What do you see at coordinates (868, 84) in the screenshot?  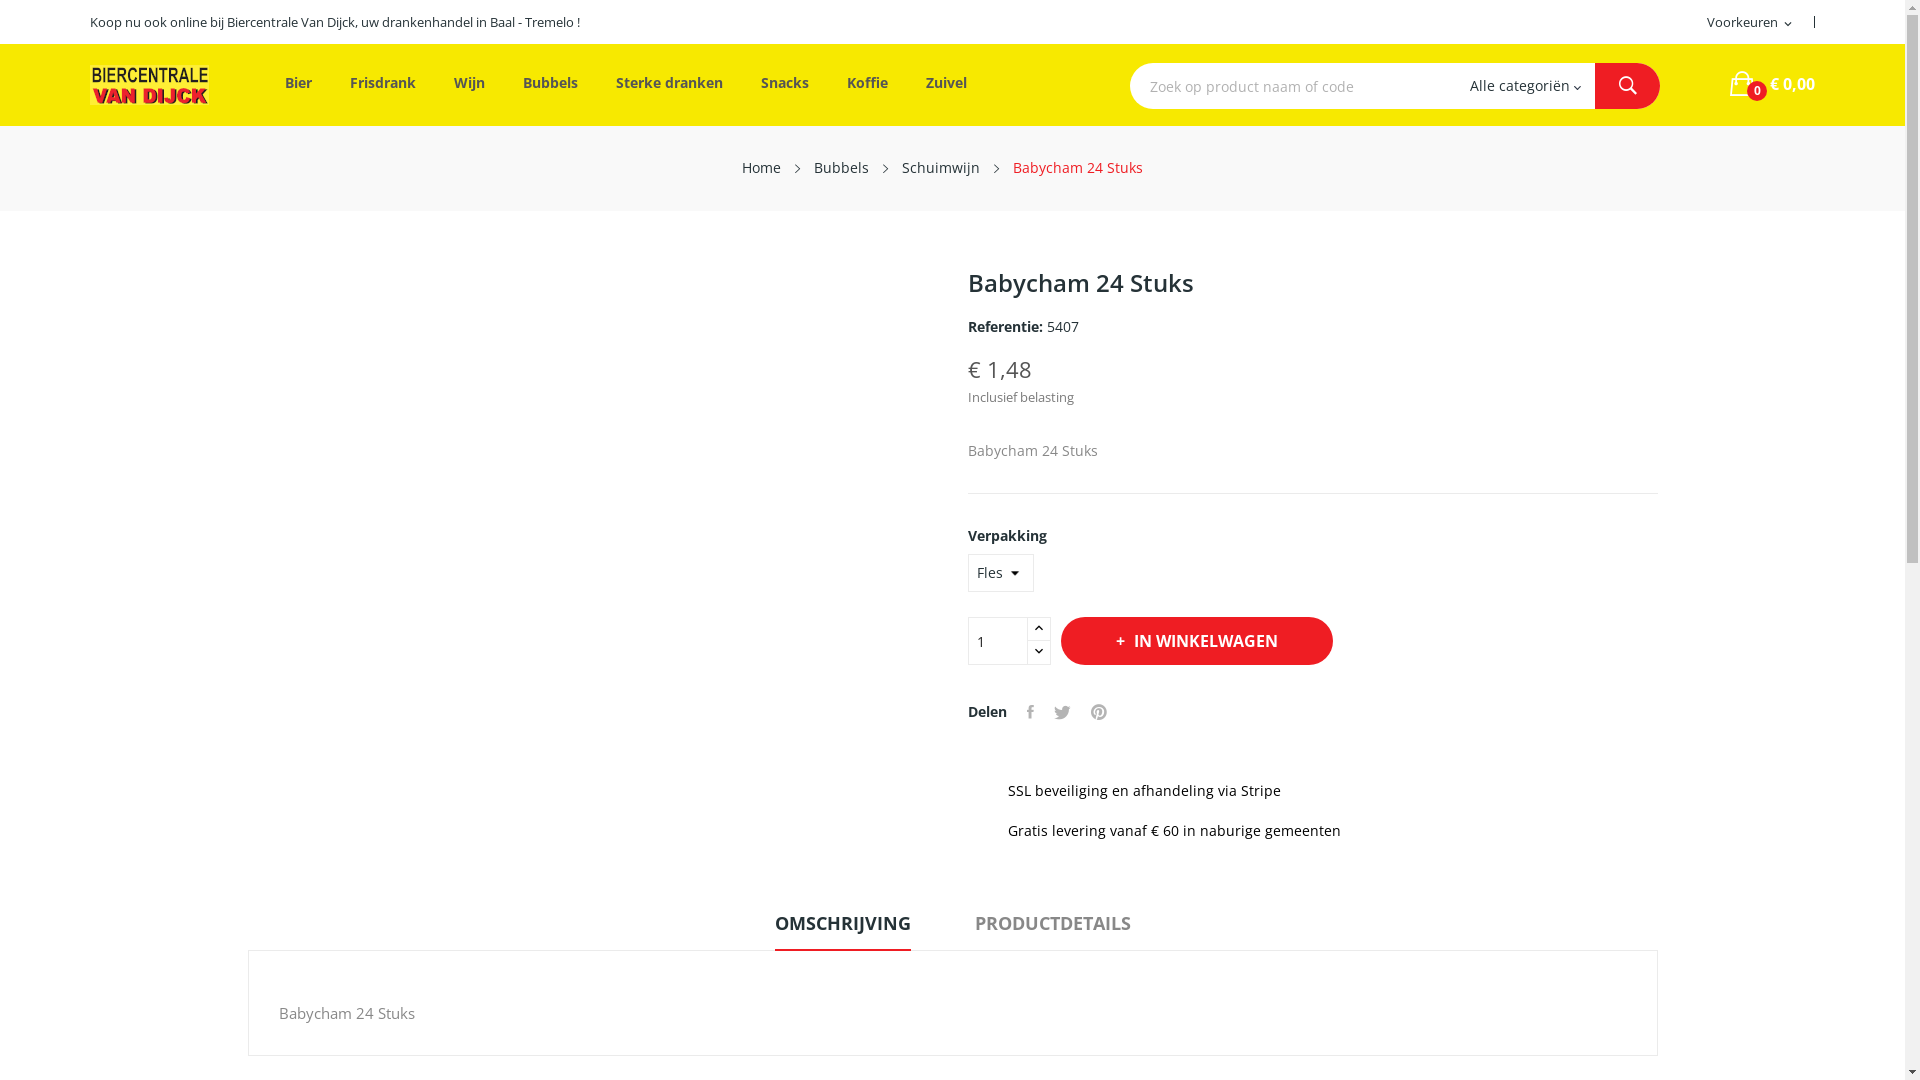 I see `Koffie` at bounding box center [868, 84].